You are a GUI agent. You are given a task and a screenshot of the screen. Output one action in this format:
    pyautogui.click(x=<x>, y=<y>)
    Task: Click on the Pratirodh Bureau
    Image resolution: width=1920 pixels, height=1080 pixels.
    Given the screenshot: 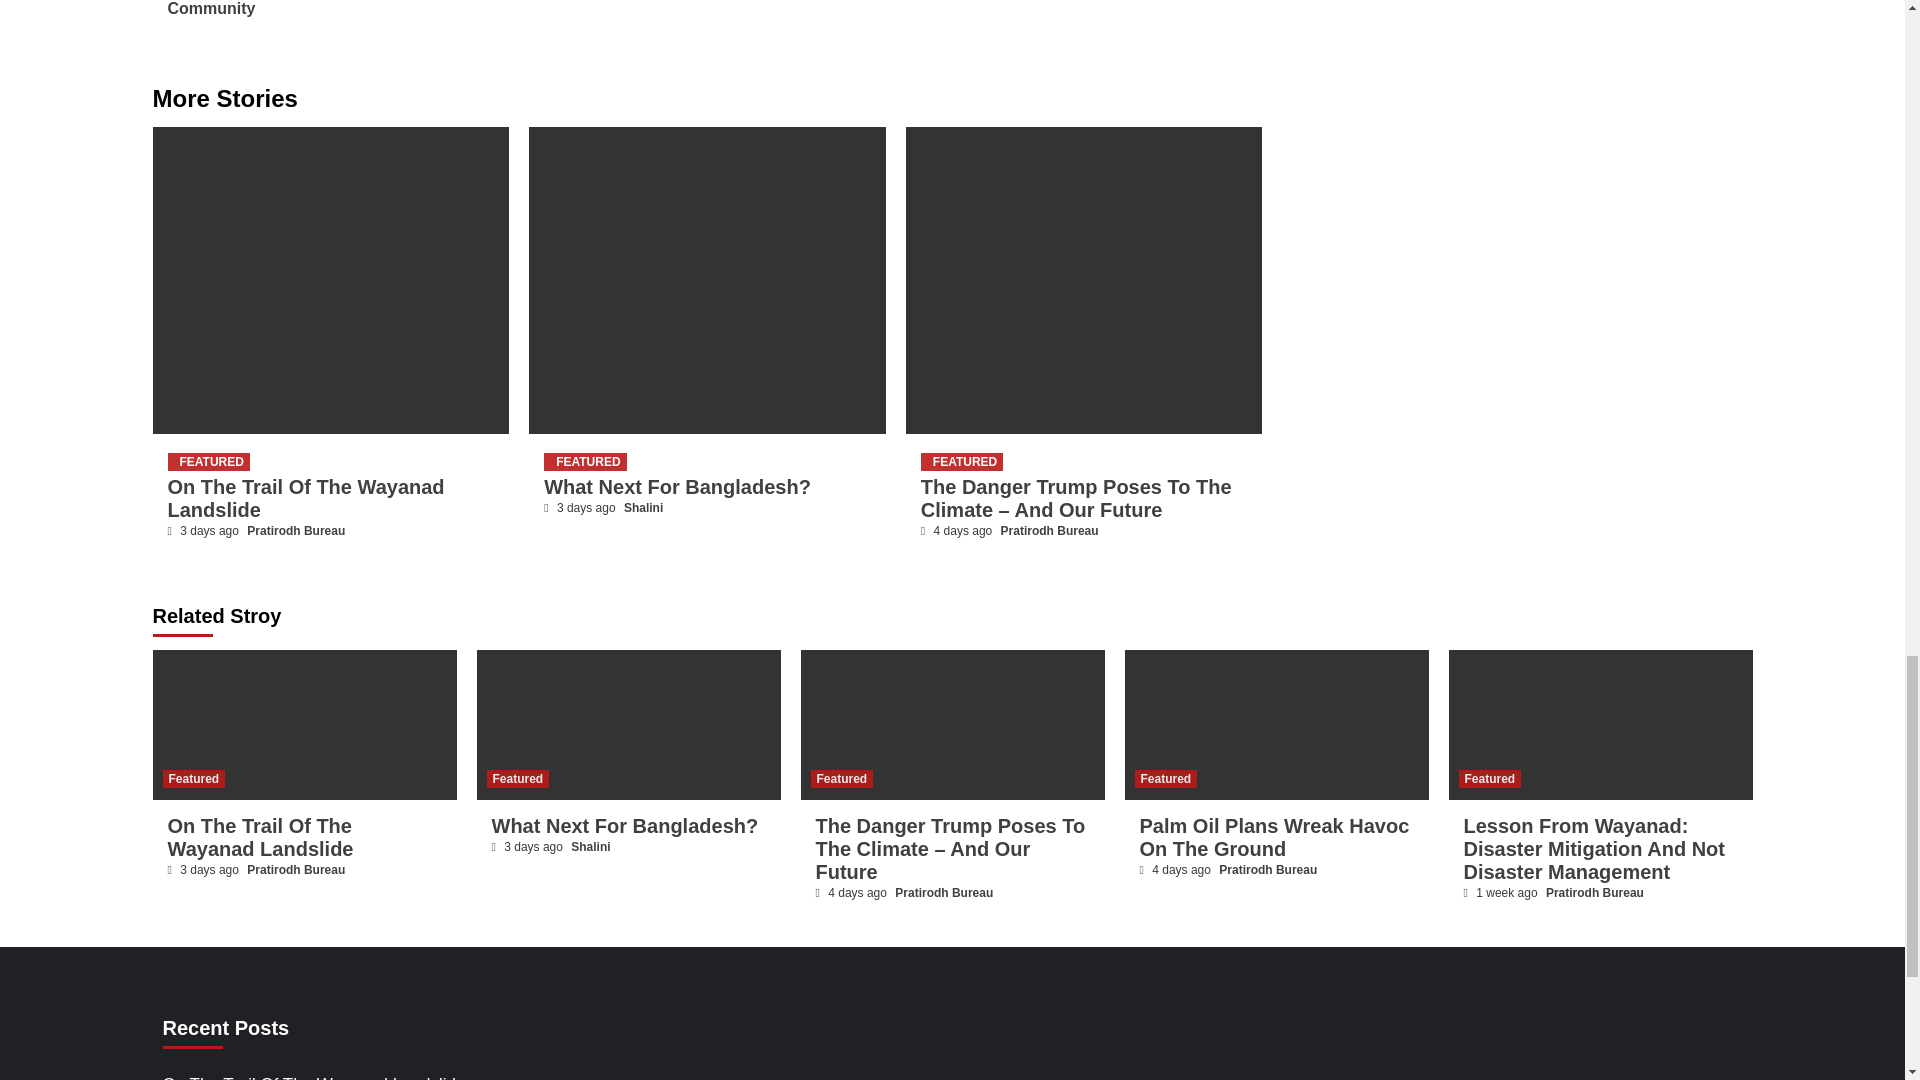 What is the action you would take?
    pyautogui.click(x=1049, y=530)
    